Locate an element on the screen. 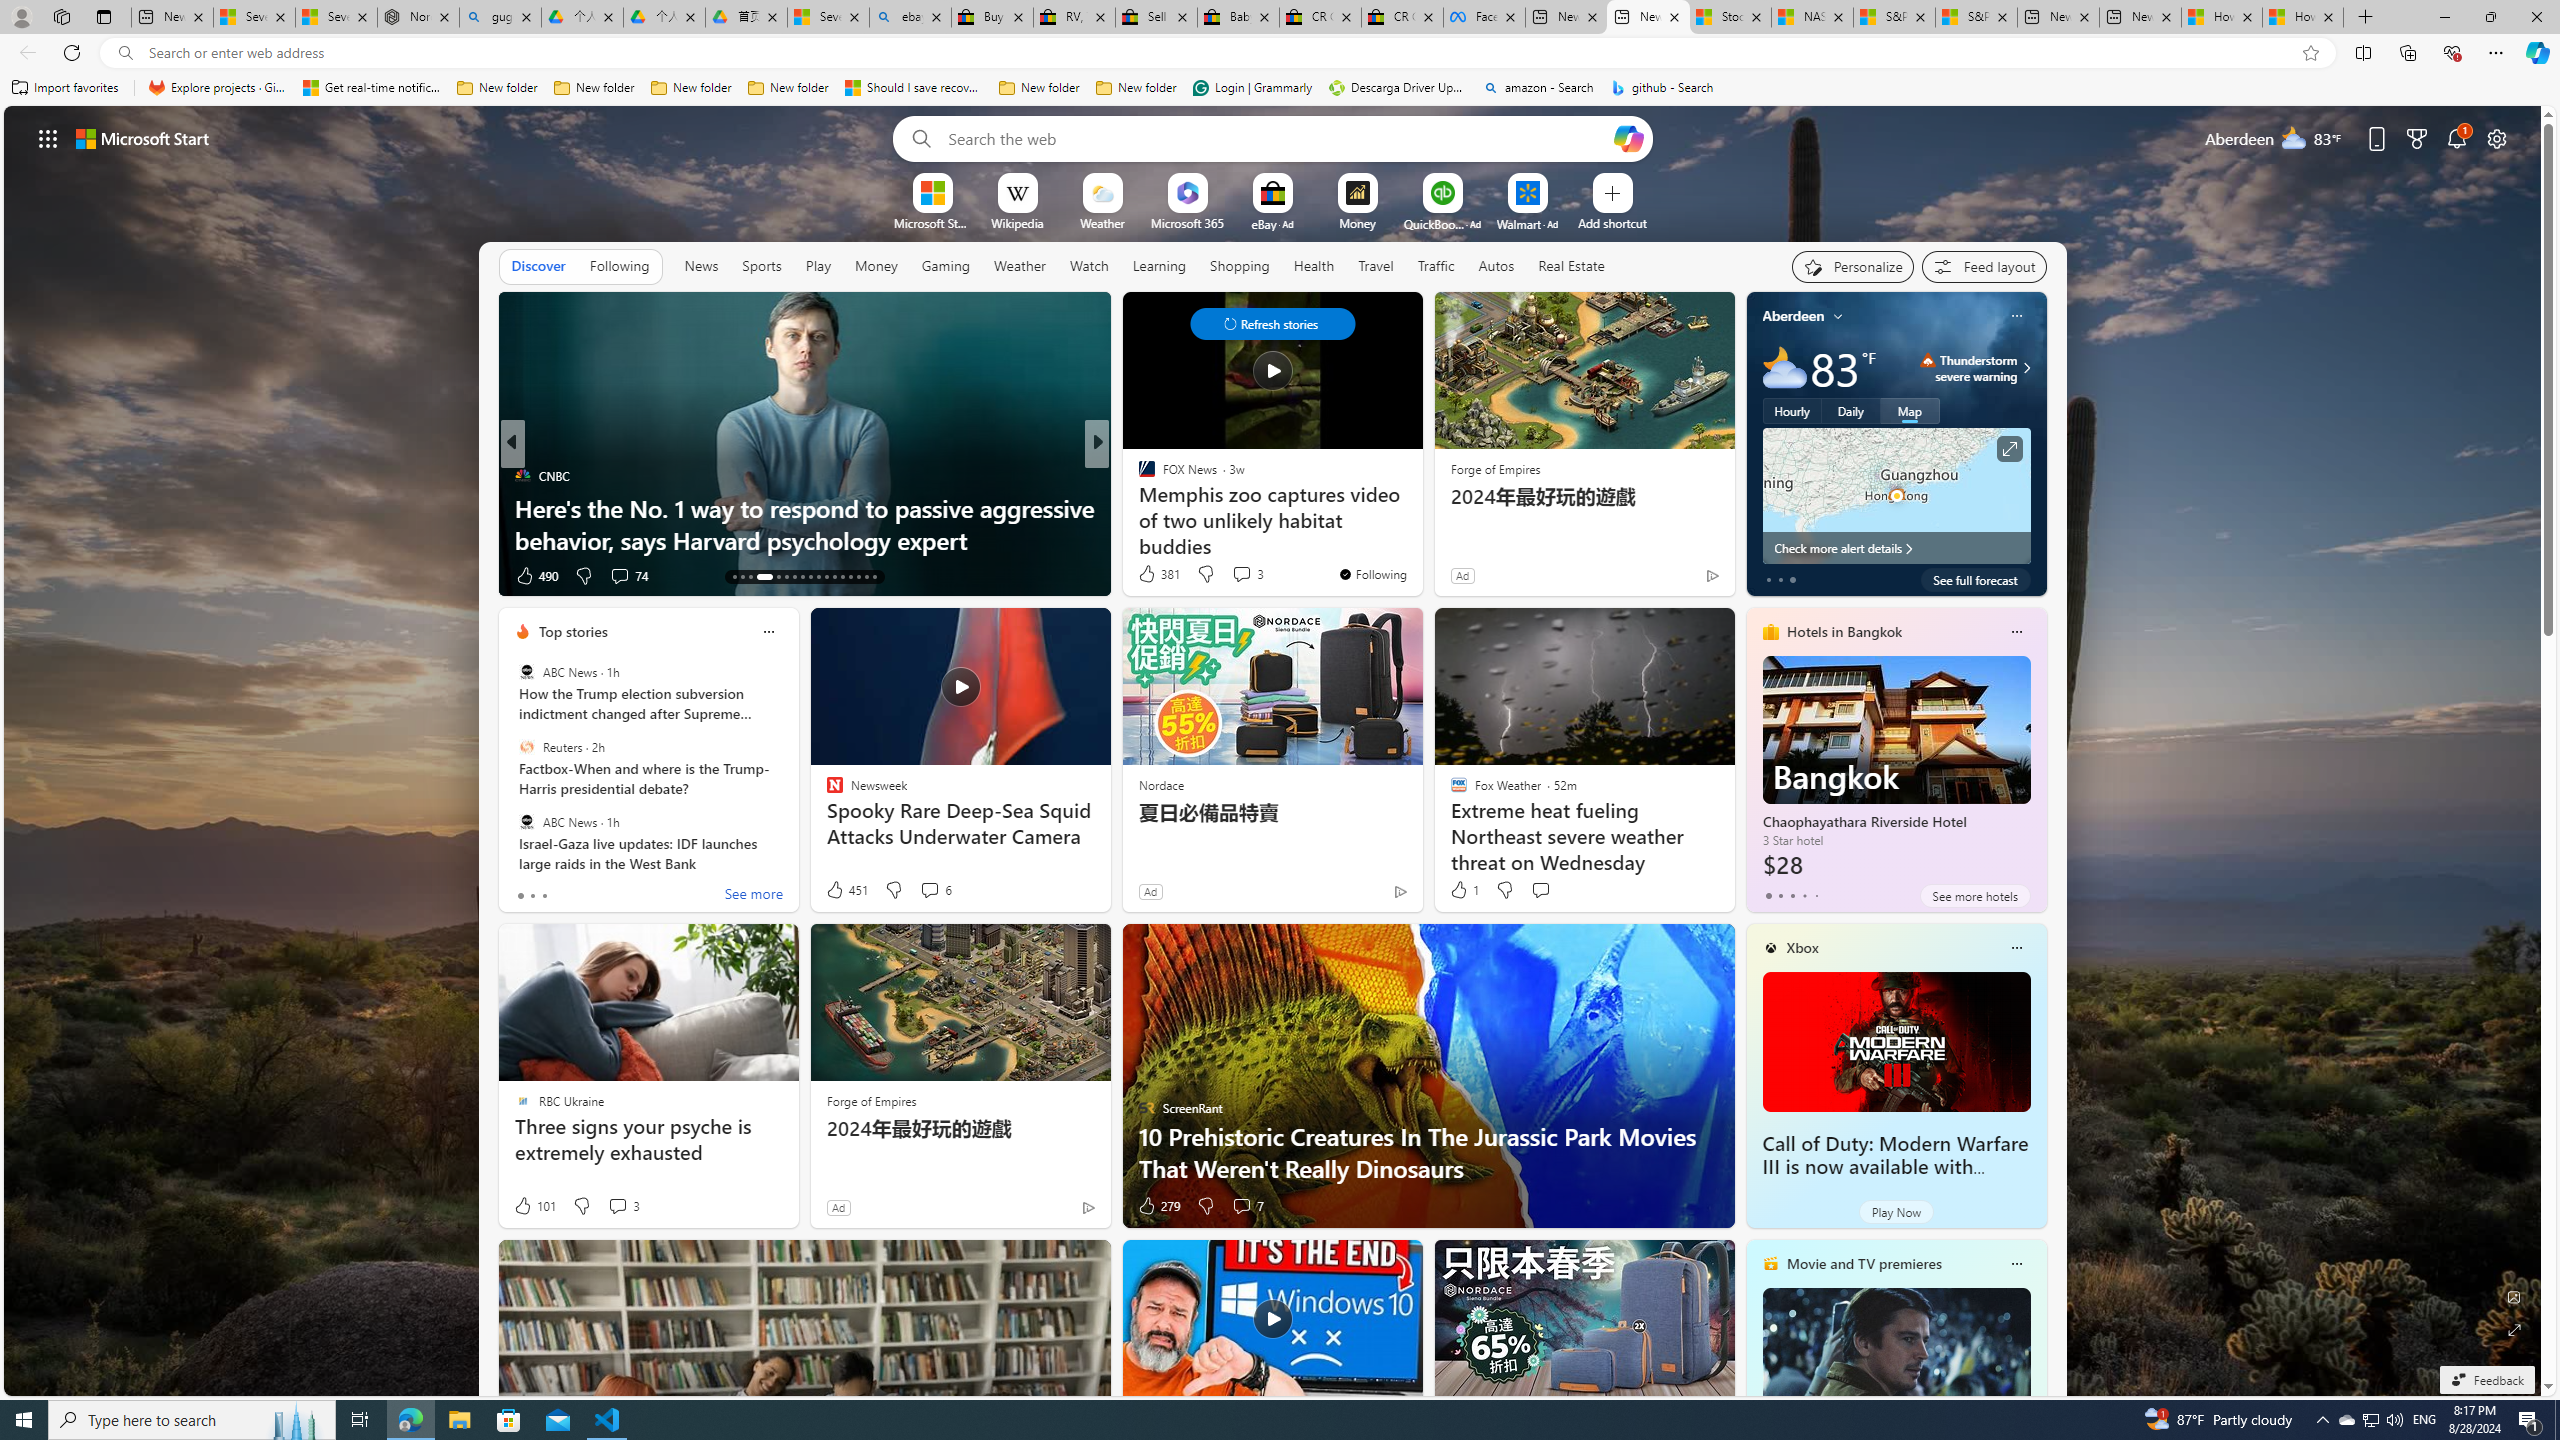 This screenshot has width=2560, height=1440. Import favorites is located at coordinates (65, 88).